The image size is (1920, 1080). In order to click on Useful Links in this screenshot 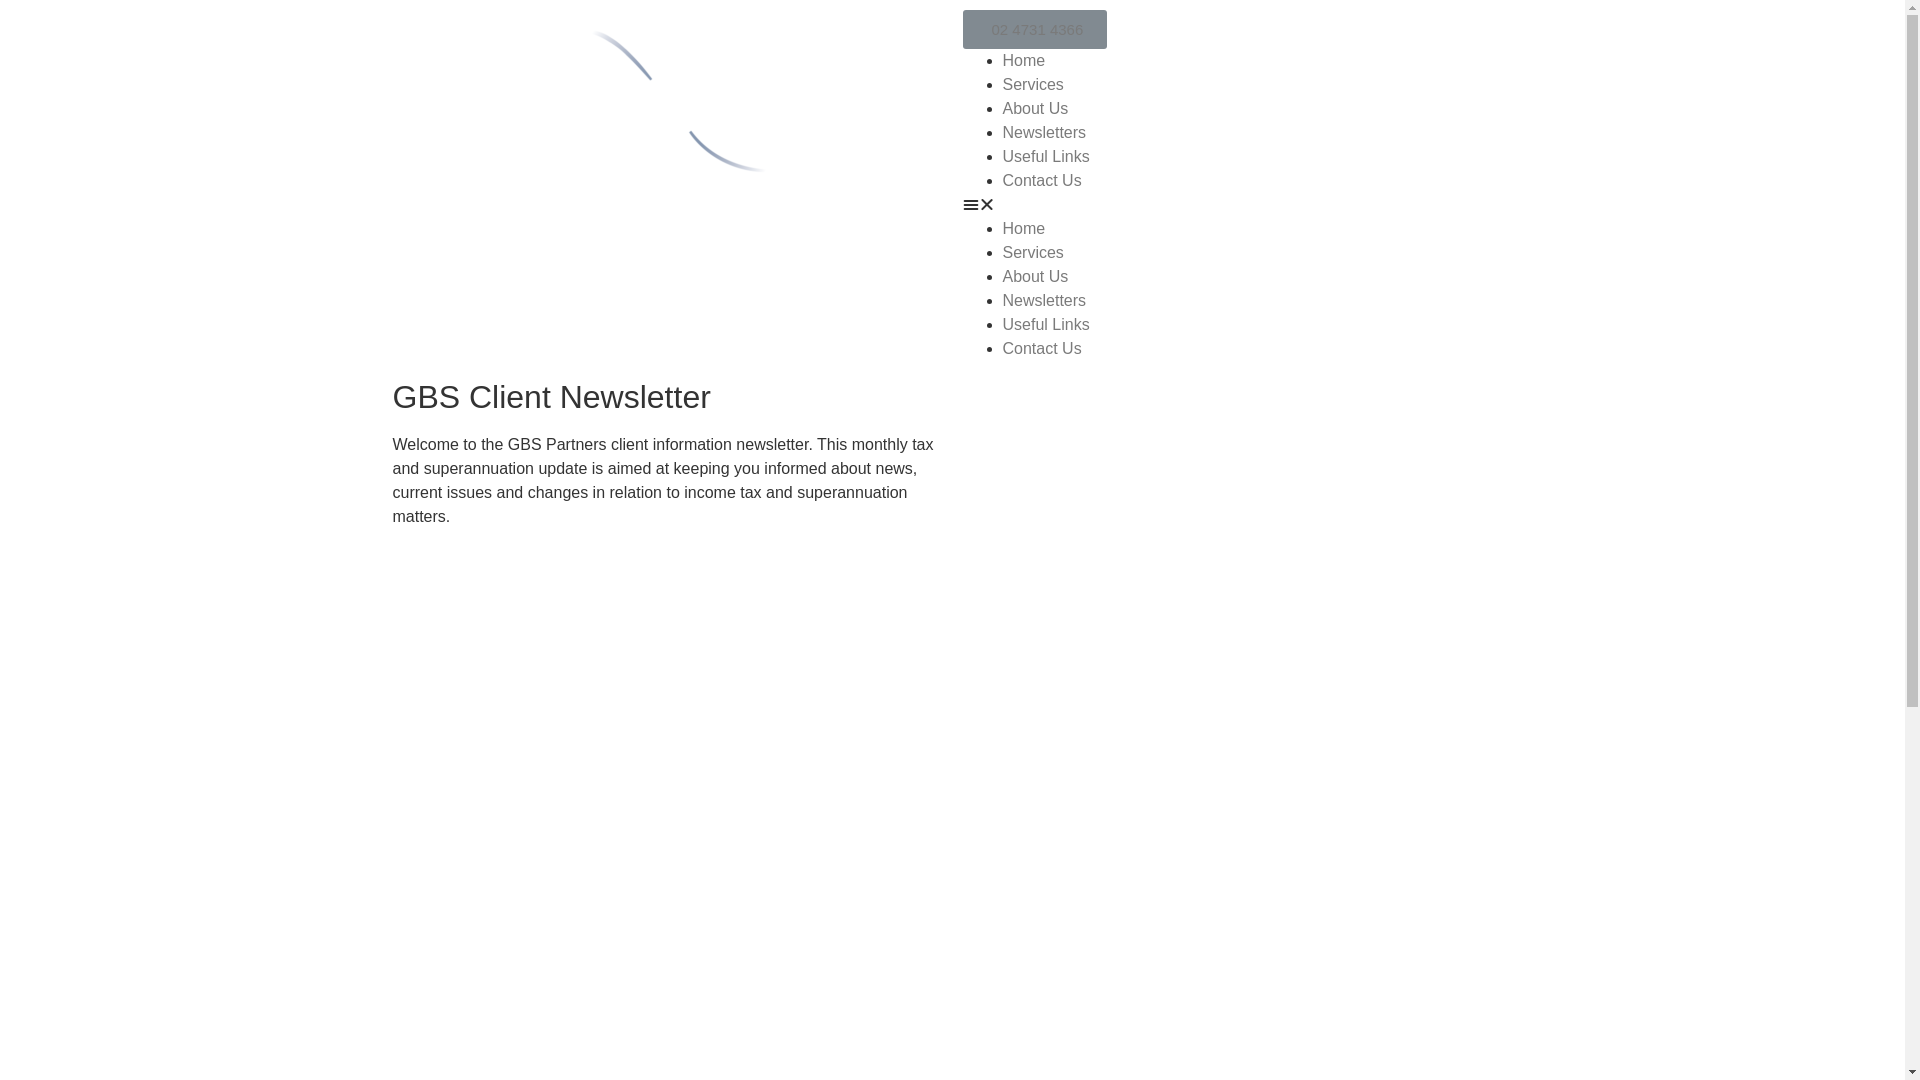, I will do `click(1046, 156)`.